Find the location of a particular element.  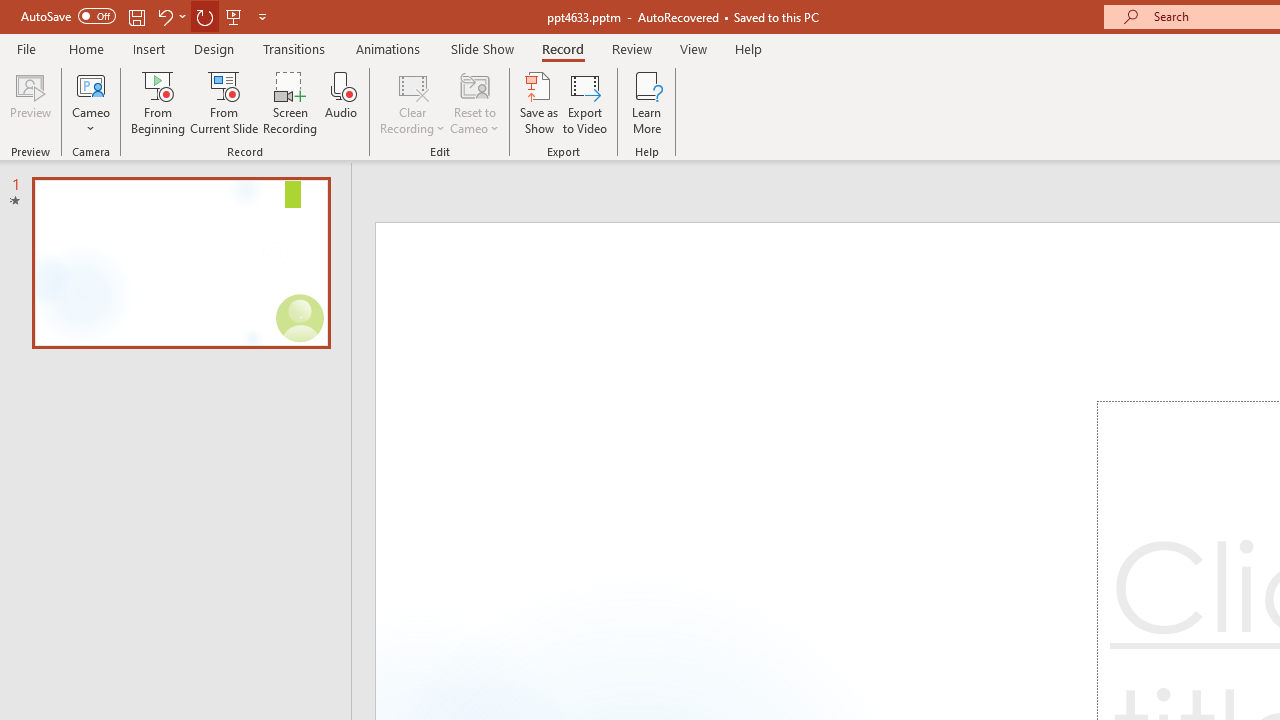

File Tab is located at coordinates (26, 48).